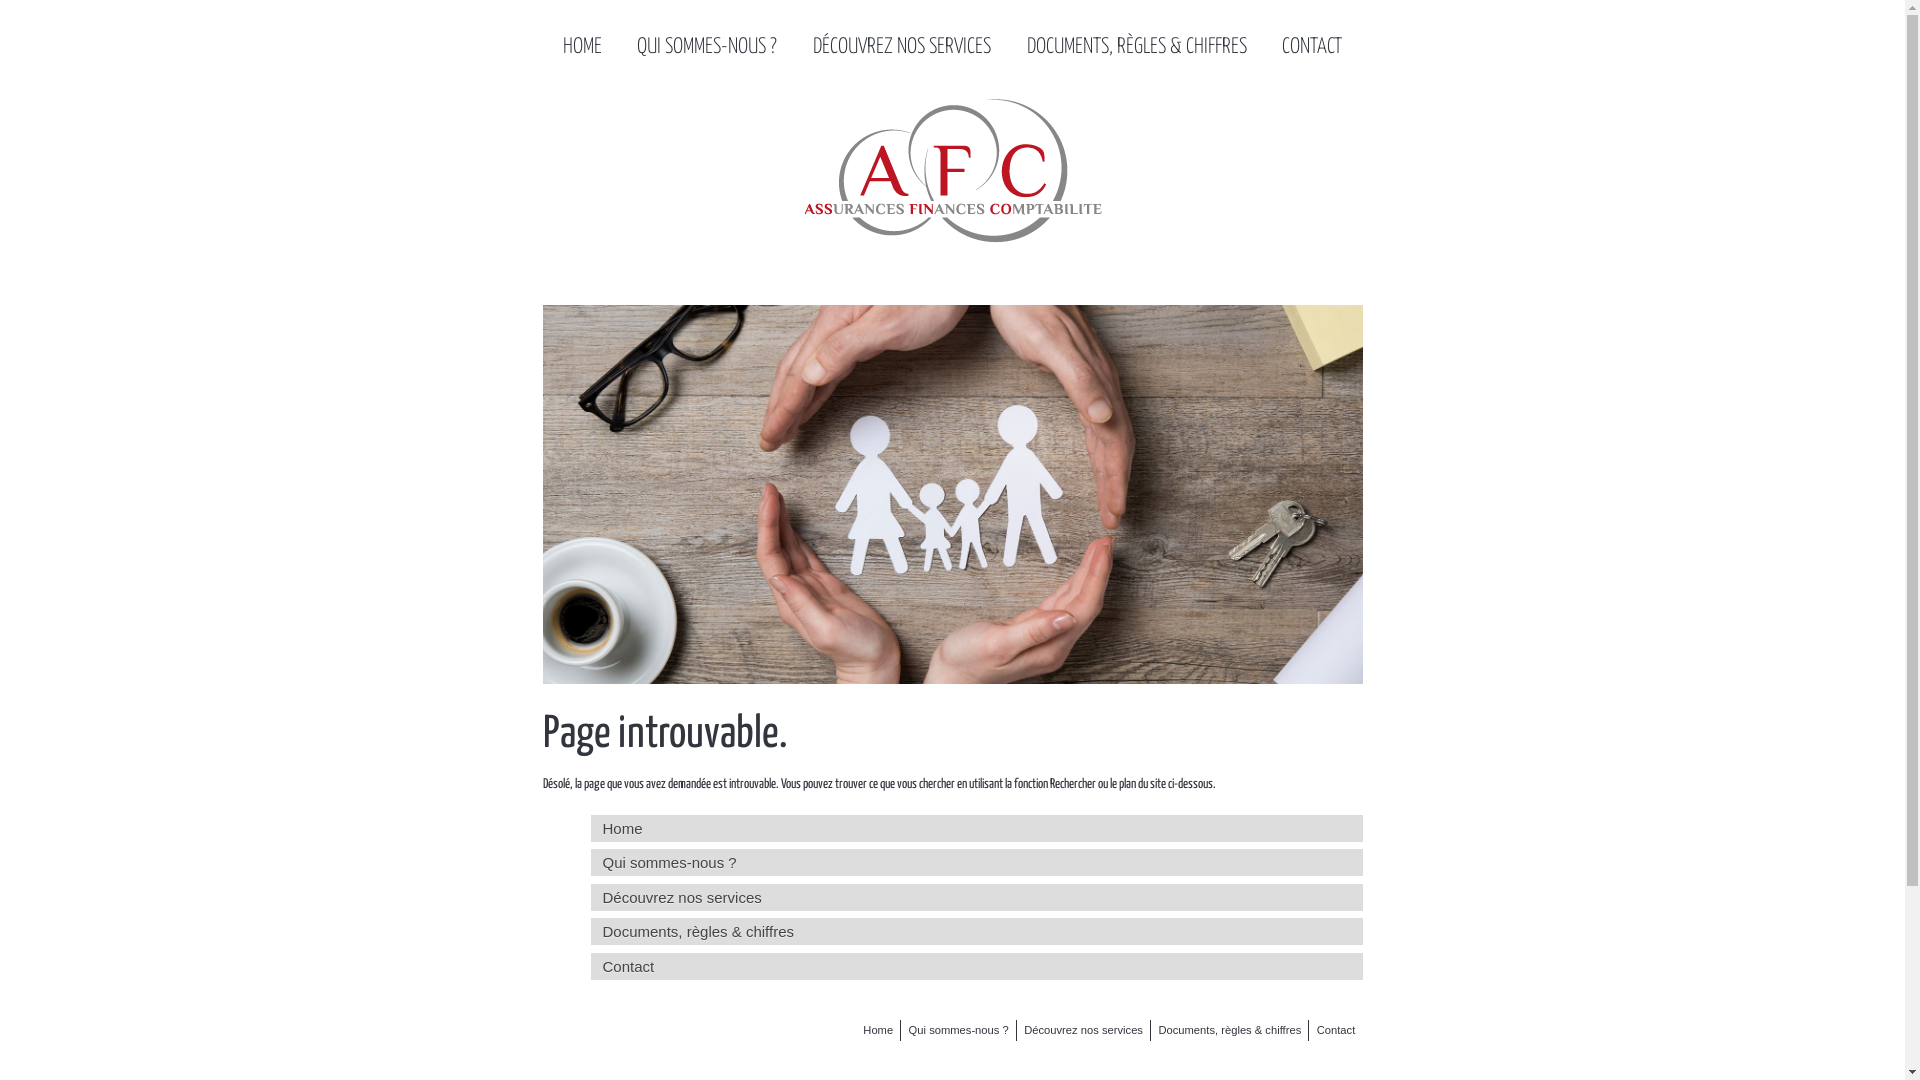 Image resolution: width=1920 pixels, height=1080 pixels. What do you see at coordinates (707, 35) in the screenshot?
I see `QUI SOMMES-NOUS ?` at bounding box center [707, 35].